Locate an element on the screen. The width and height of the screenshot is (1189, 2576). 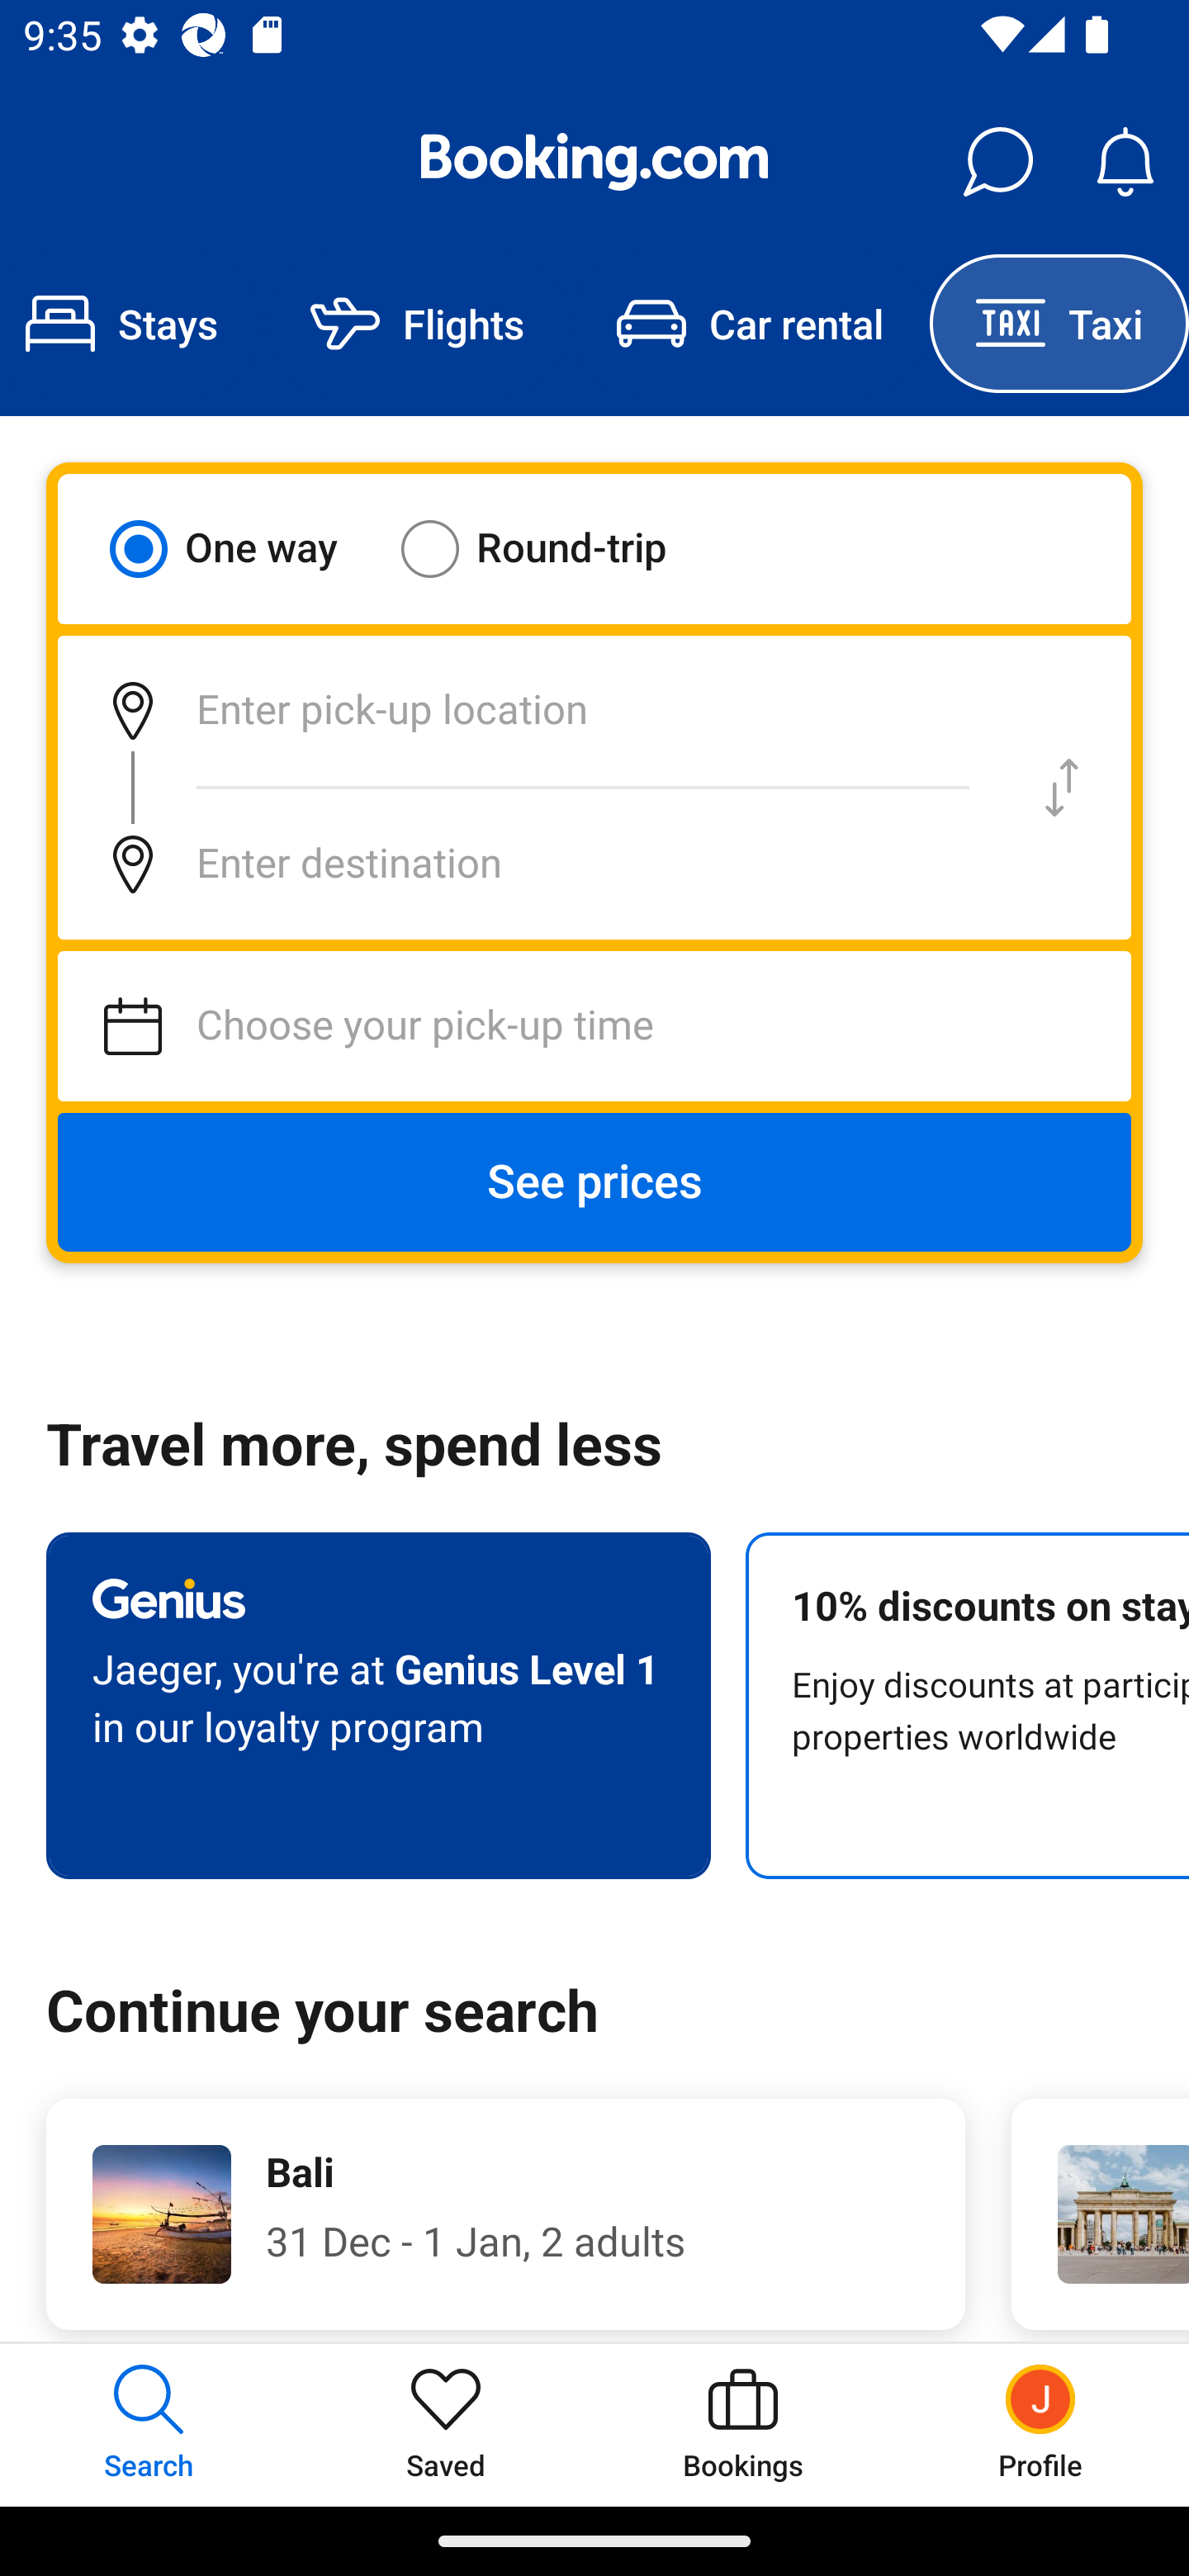
Bali 31 Dec - 1 Jan, 2 adults is located at coordinates (505, 2214).